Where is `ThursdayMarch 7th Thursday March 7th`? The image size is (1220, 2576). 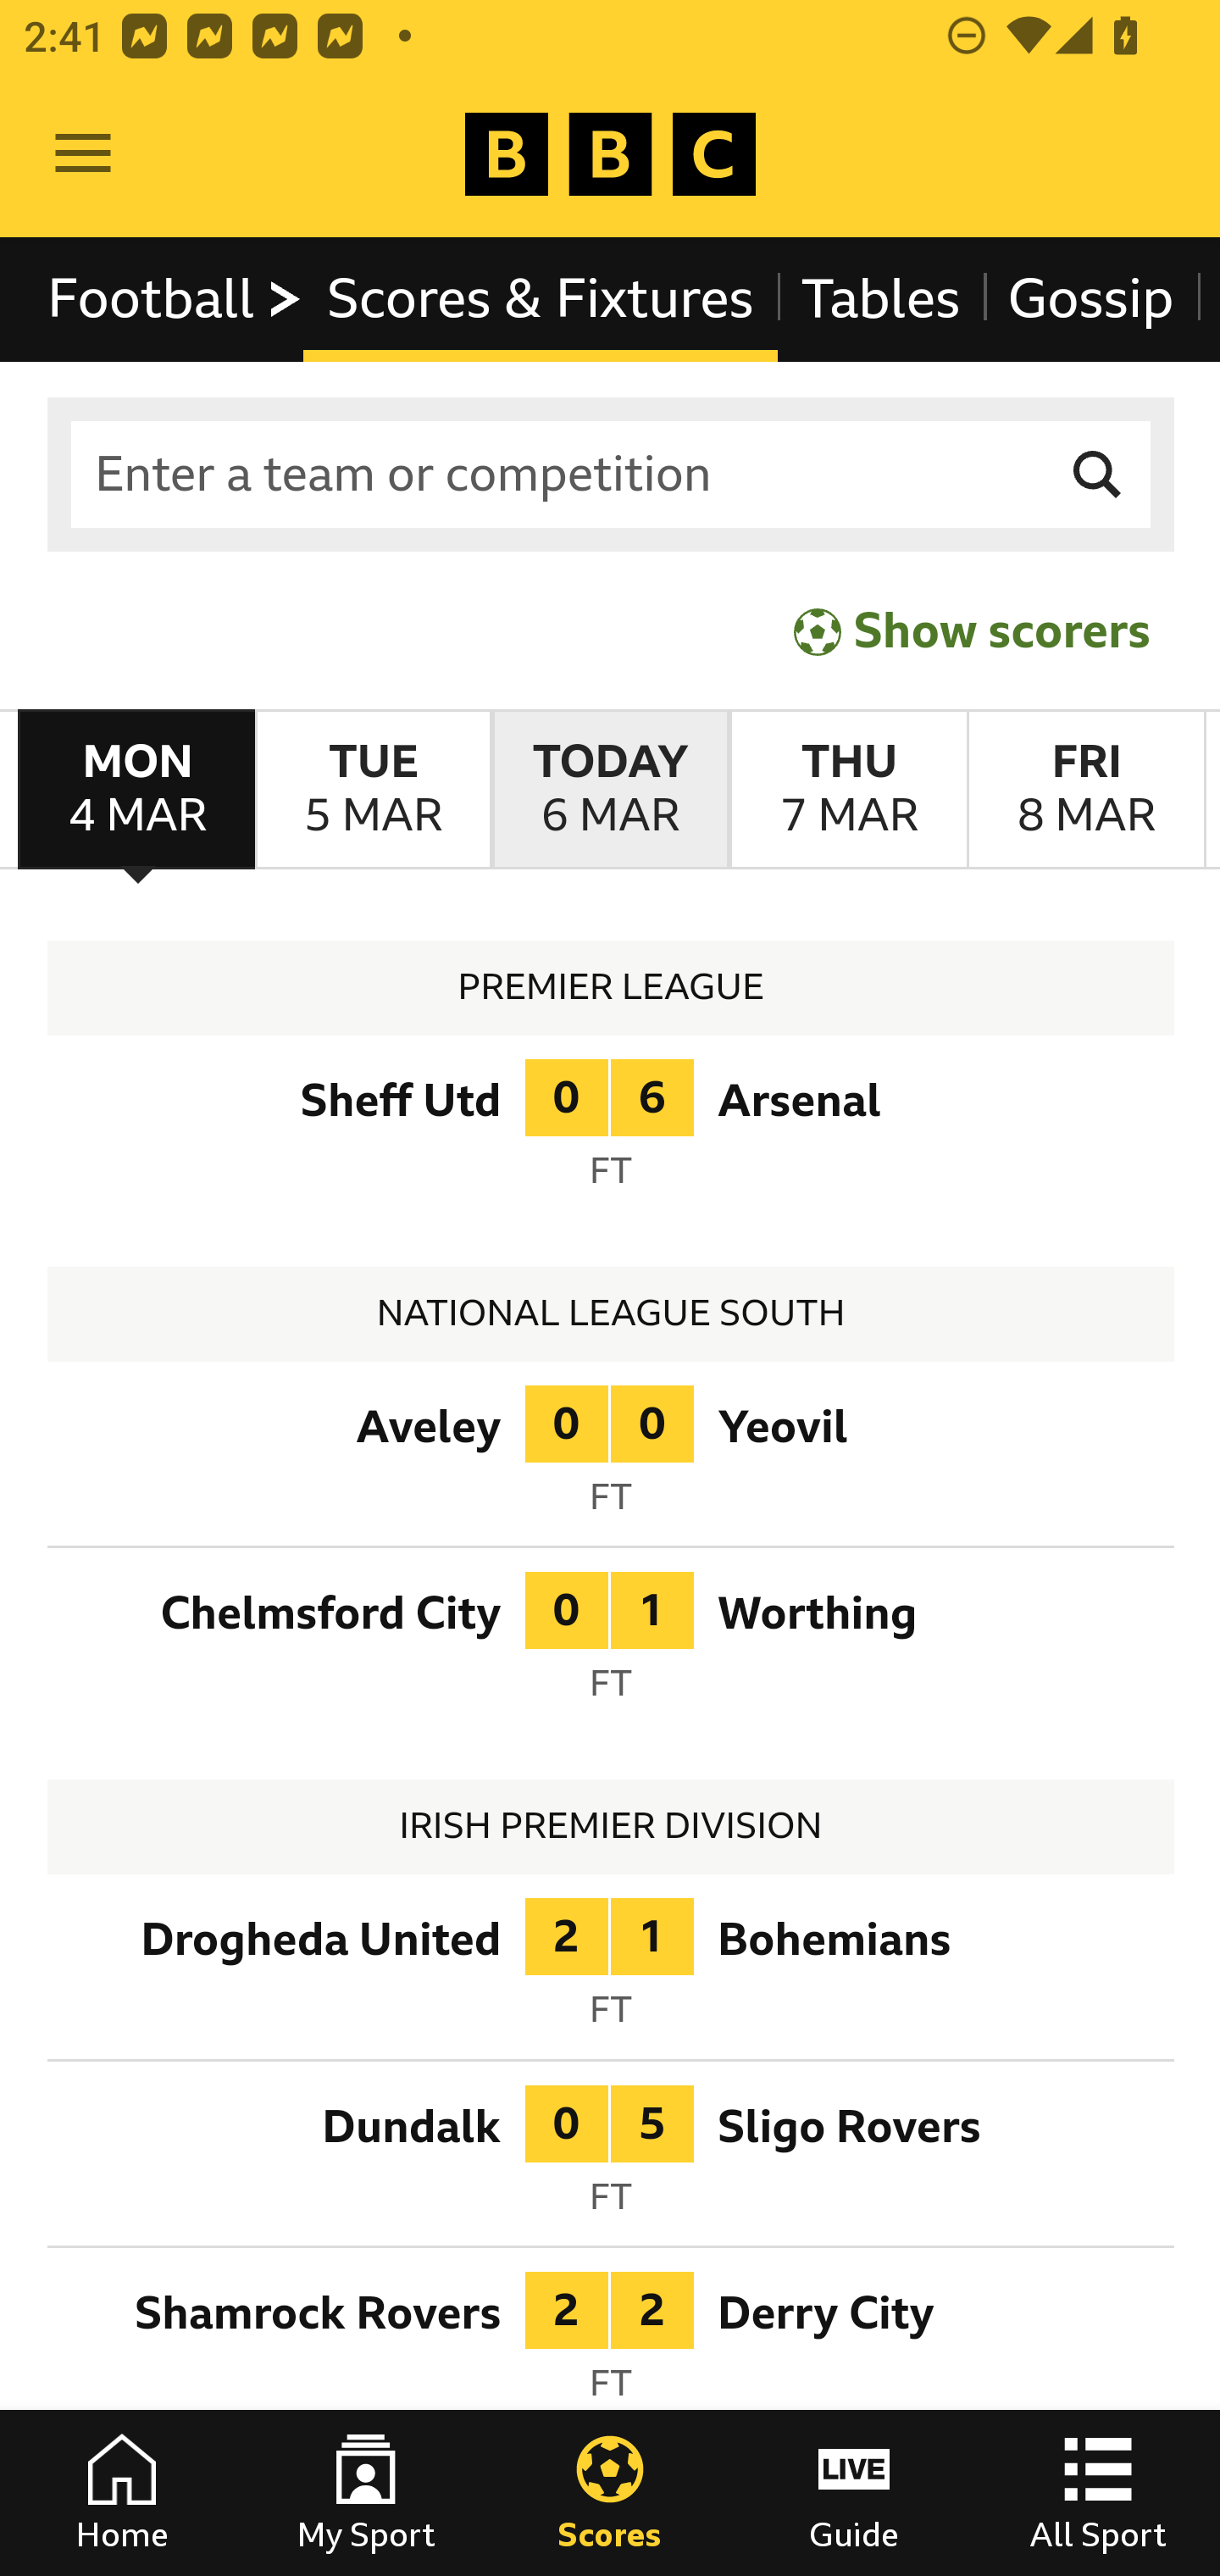
ThursdayMarch 7th Thursday March 7th is located at coordinates (847, 790).